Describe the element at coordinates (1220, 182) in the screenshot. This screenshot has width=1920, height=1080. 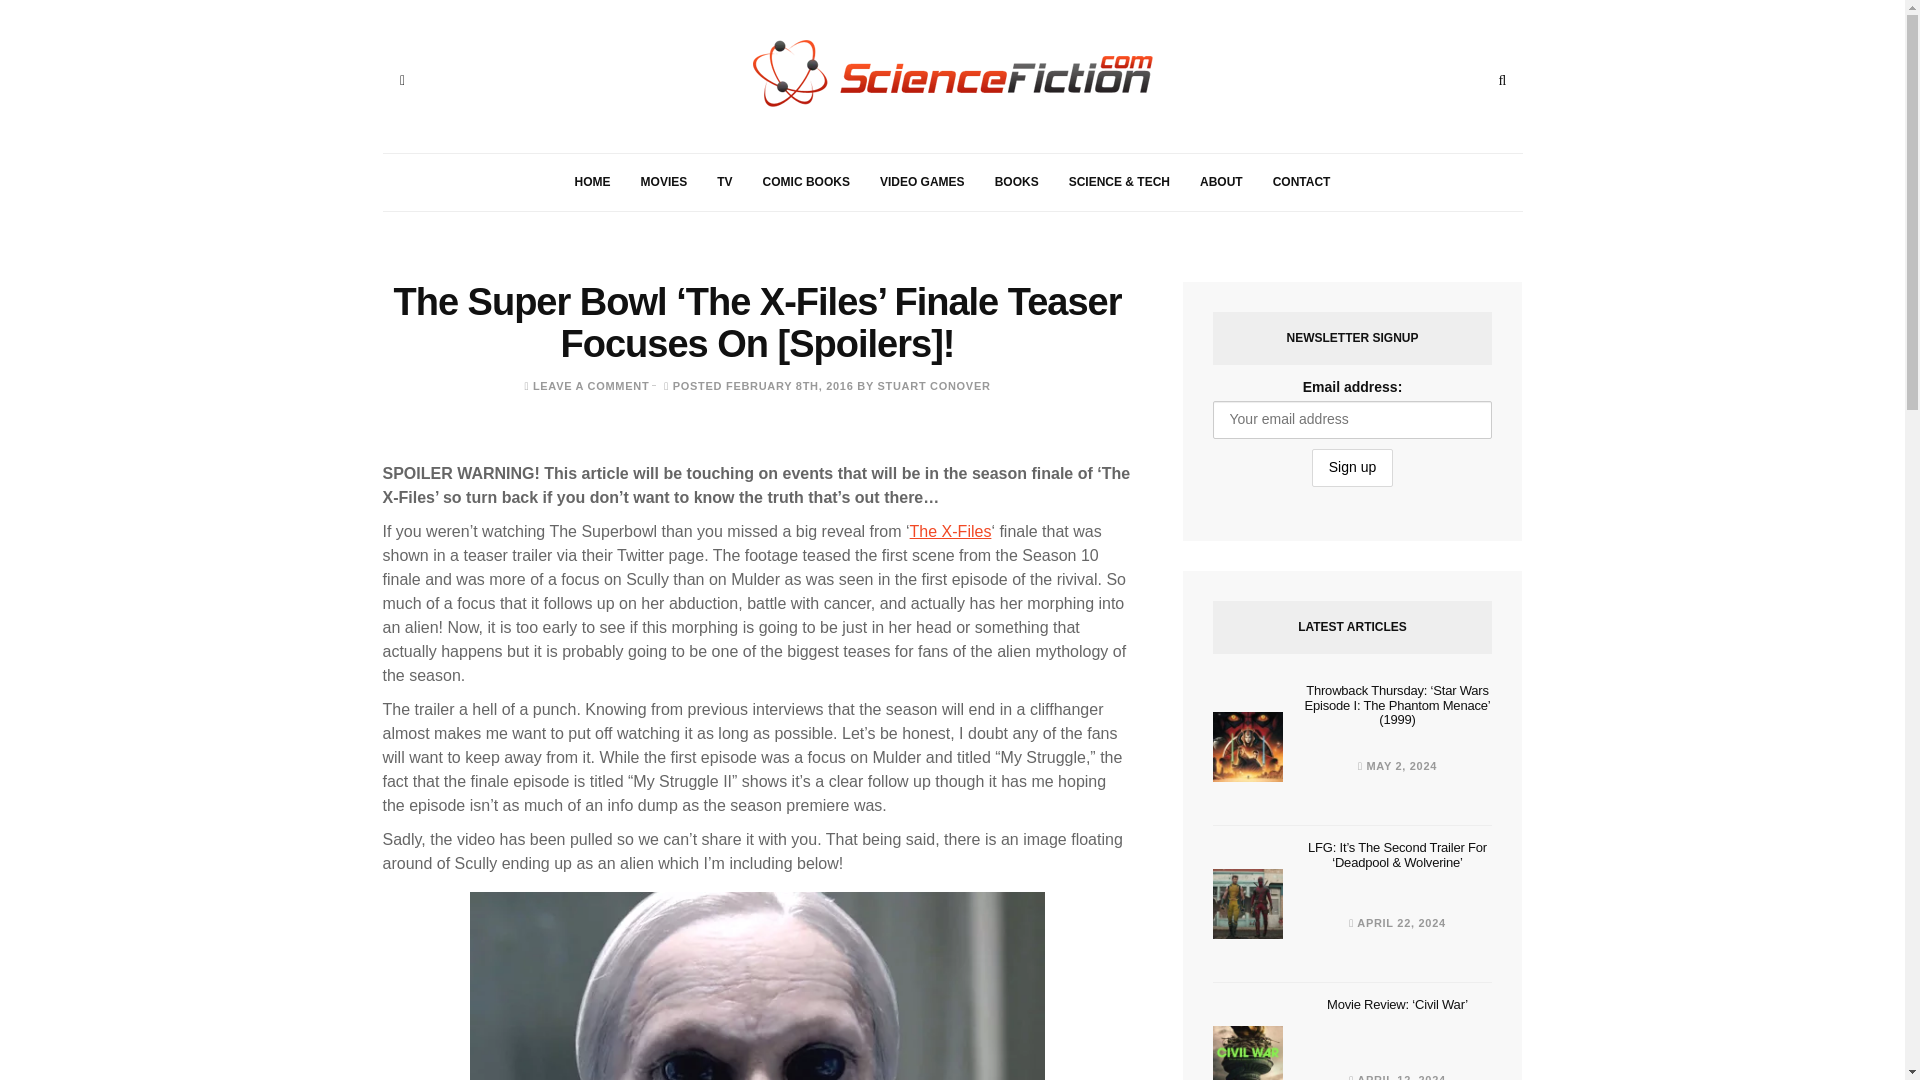
I see `ABOUT` at that location.